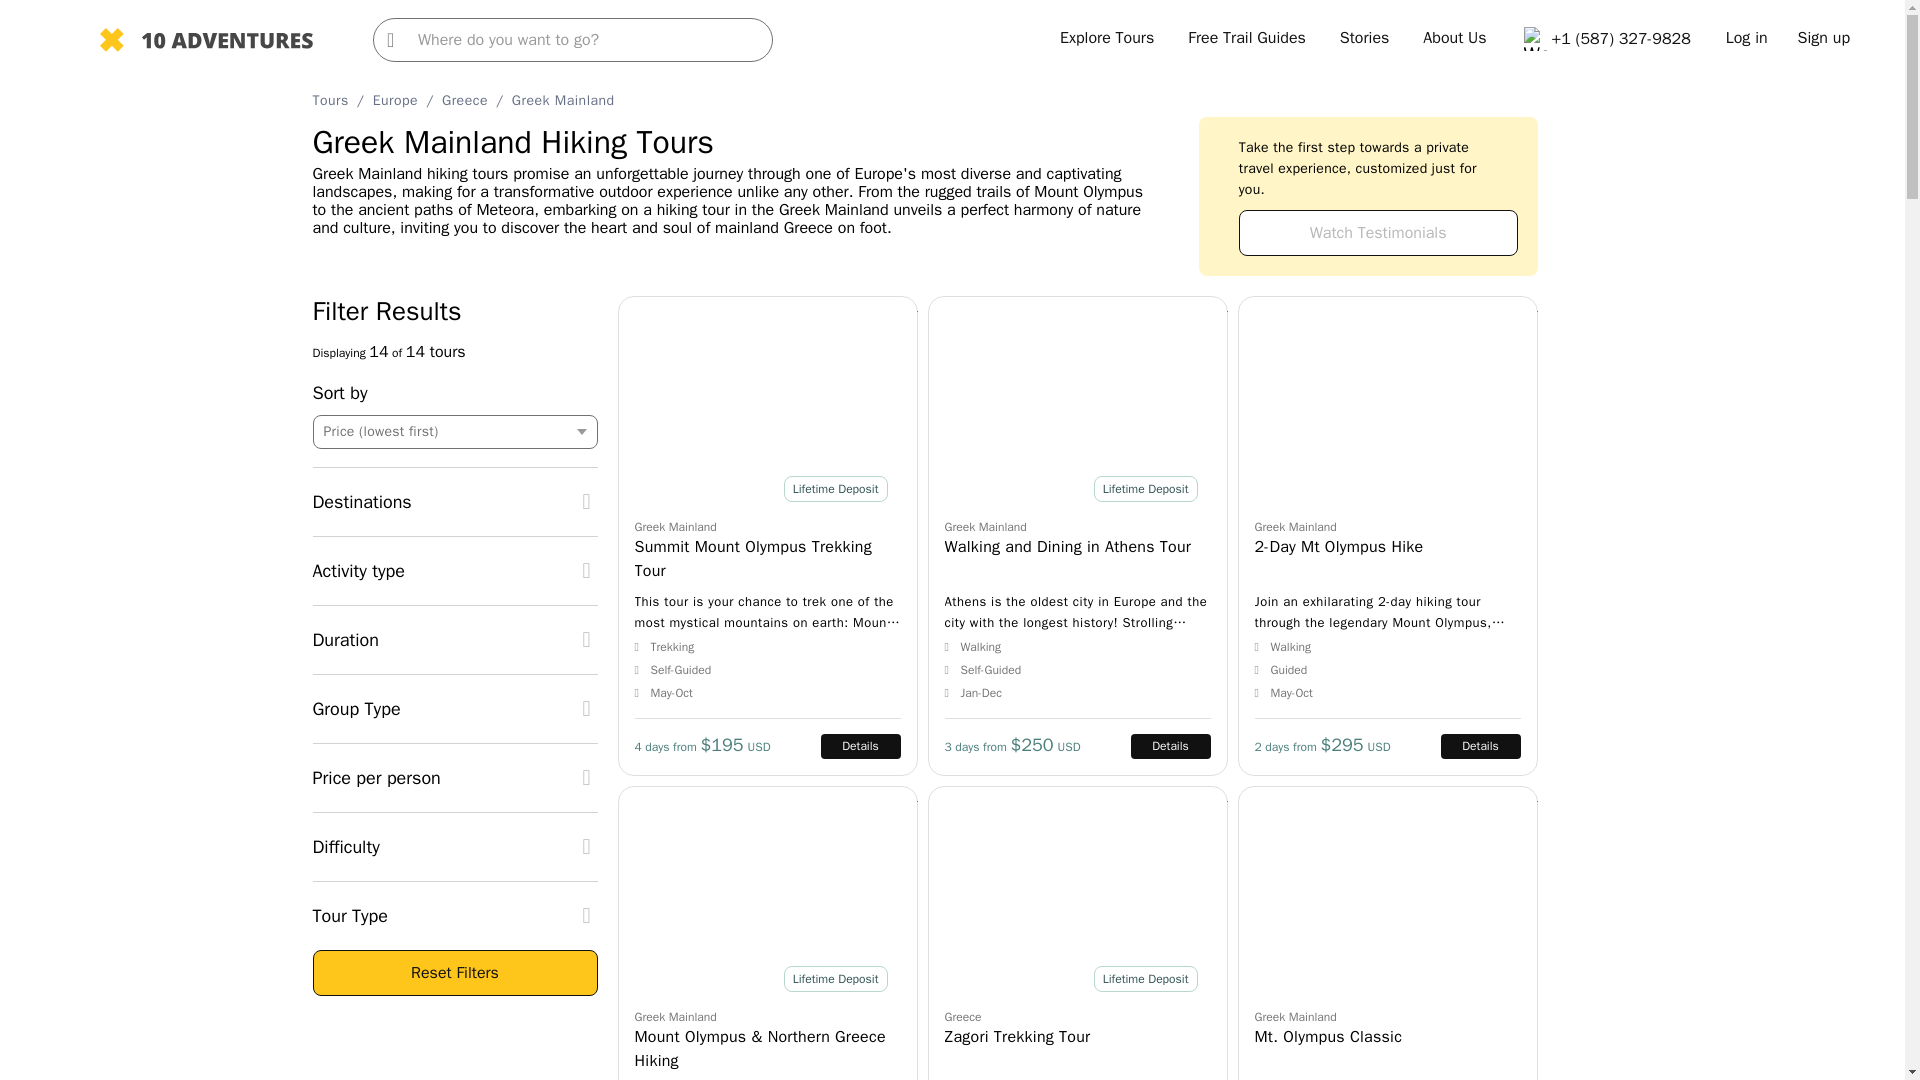  Describe the element at coordinates (1824, 38) in the screenshot. I see `Sign up` at that location.